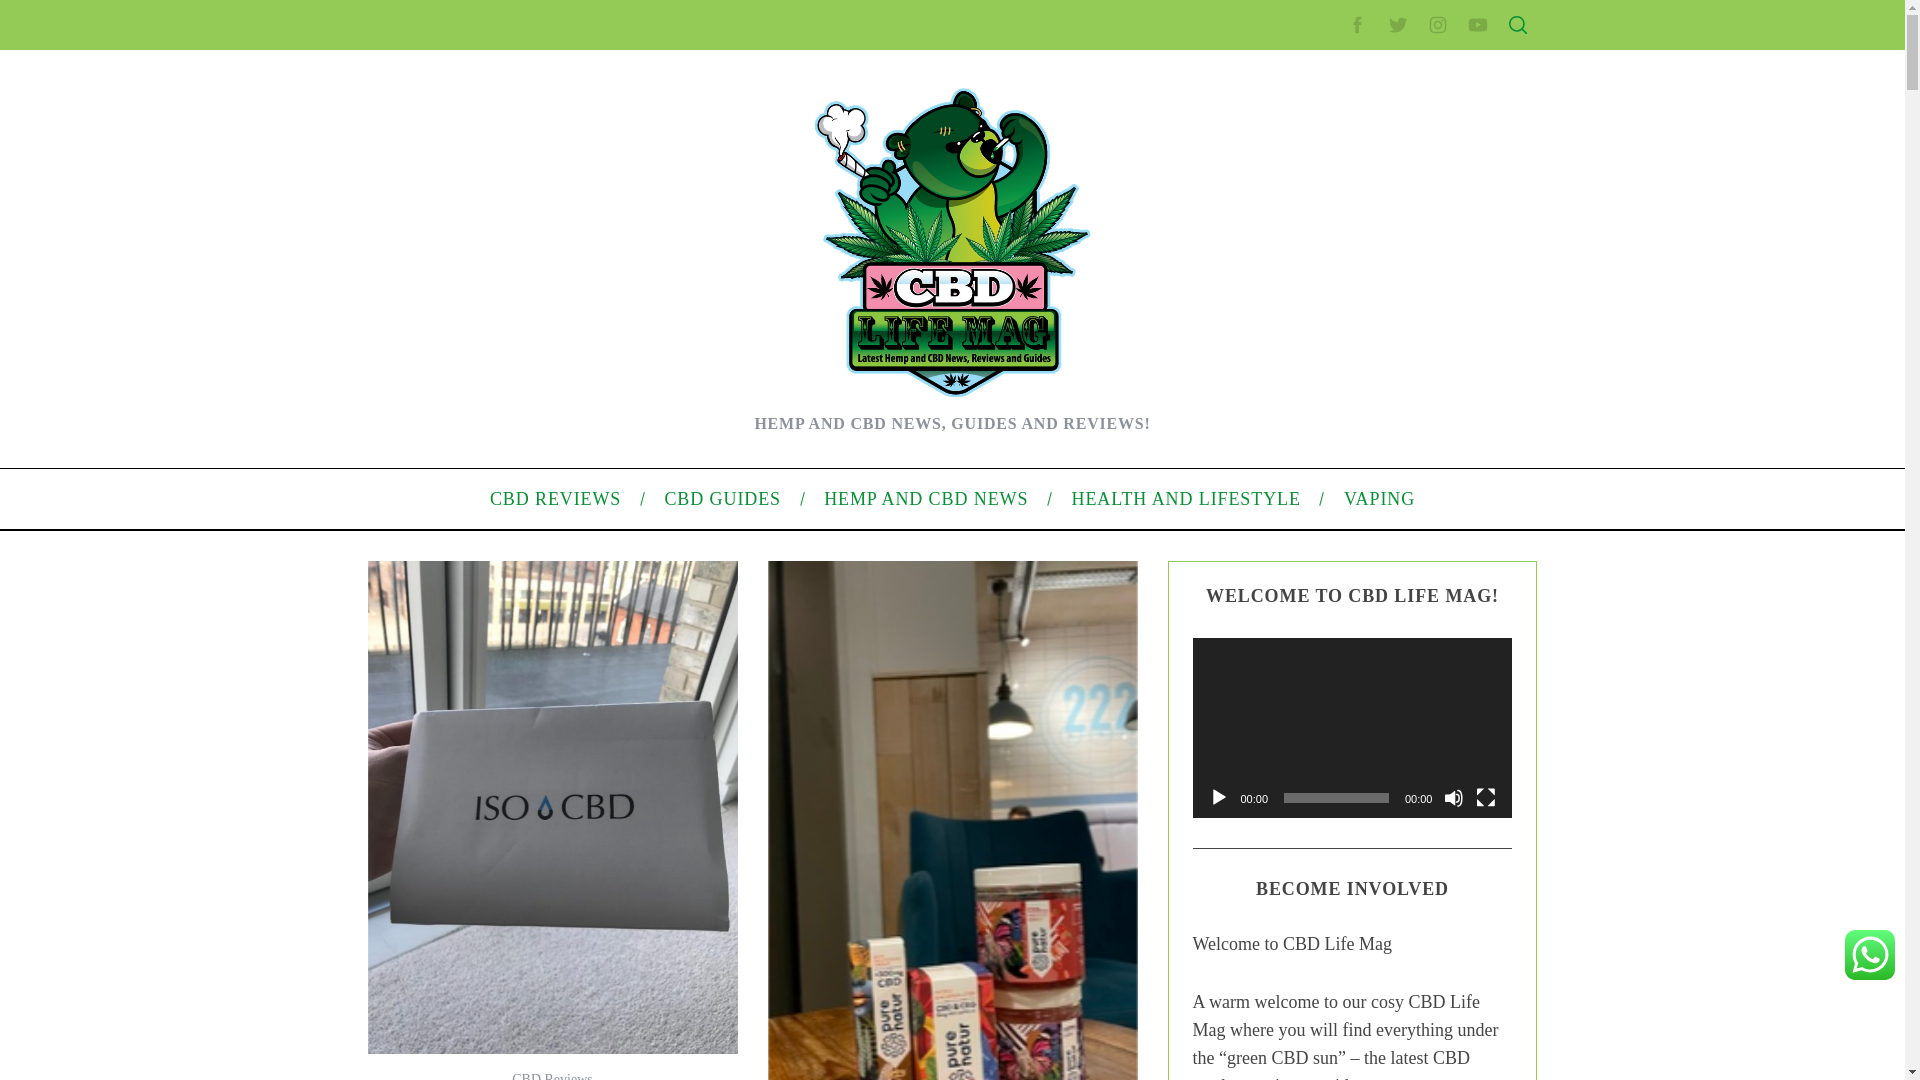 The image size is (1920, 1080). I want to click on Latest Article, so click(1314, 227).